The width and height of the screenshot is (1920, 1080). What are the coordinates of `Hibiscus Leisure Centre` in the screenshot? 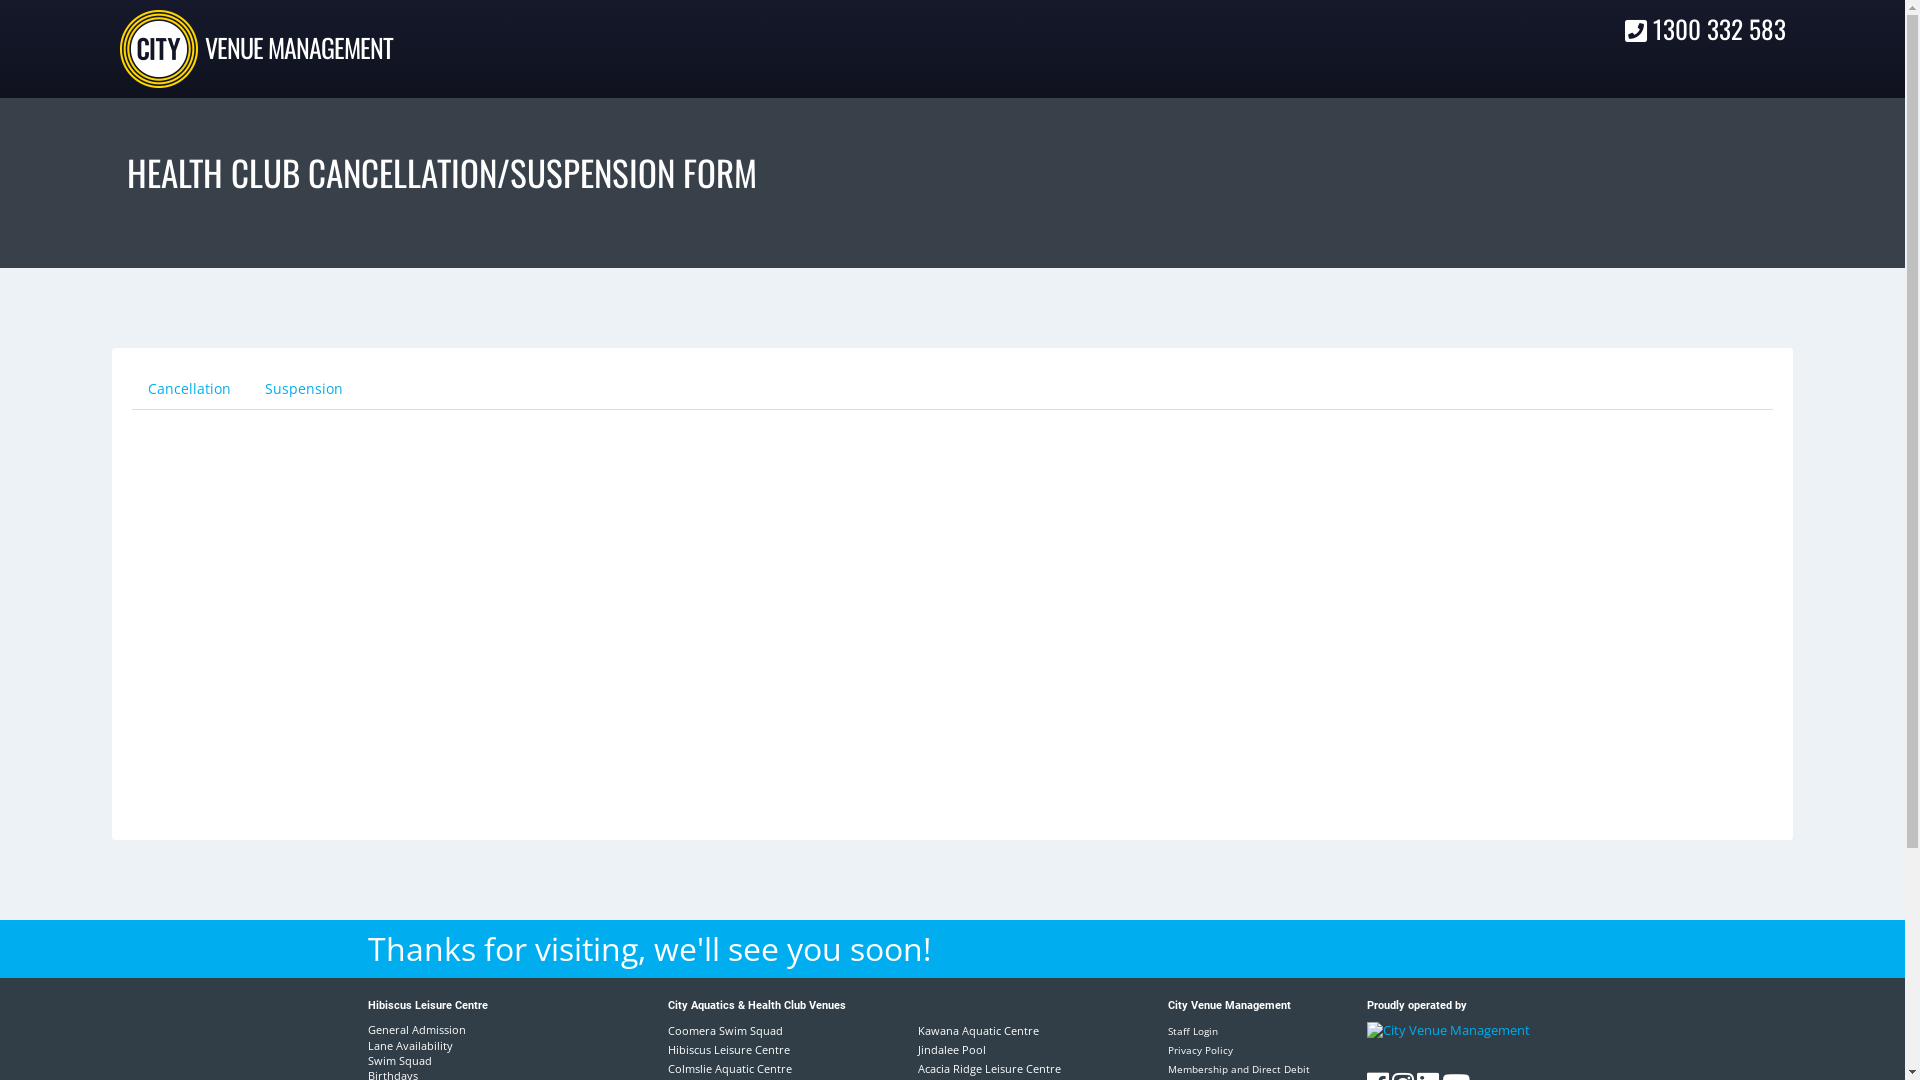 It's located at (729, 1050).